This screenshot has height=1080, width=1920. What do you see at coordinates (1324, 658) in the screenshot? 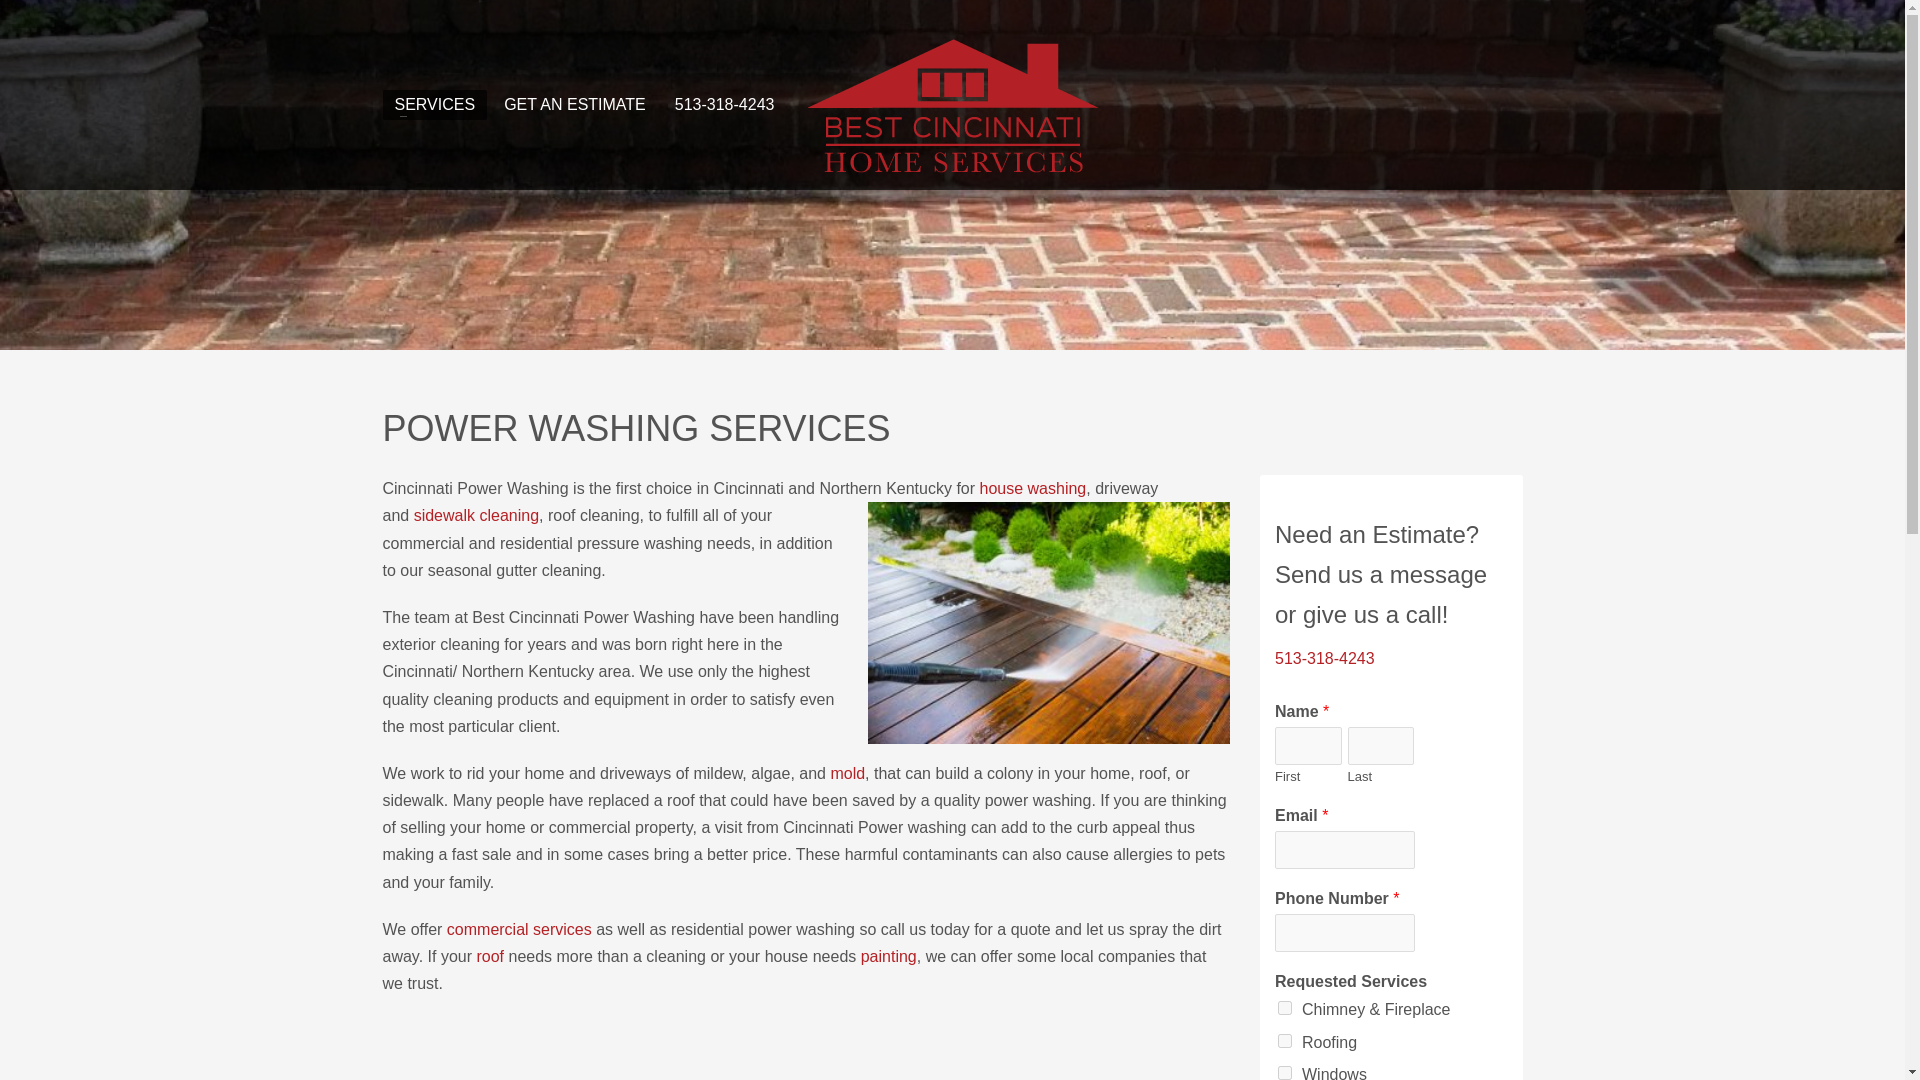
I see `513-318-4243` at bounding box center [1324, 658].